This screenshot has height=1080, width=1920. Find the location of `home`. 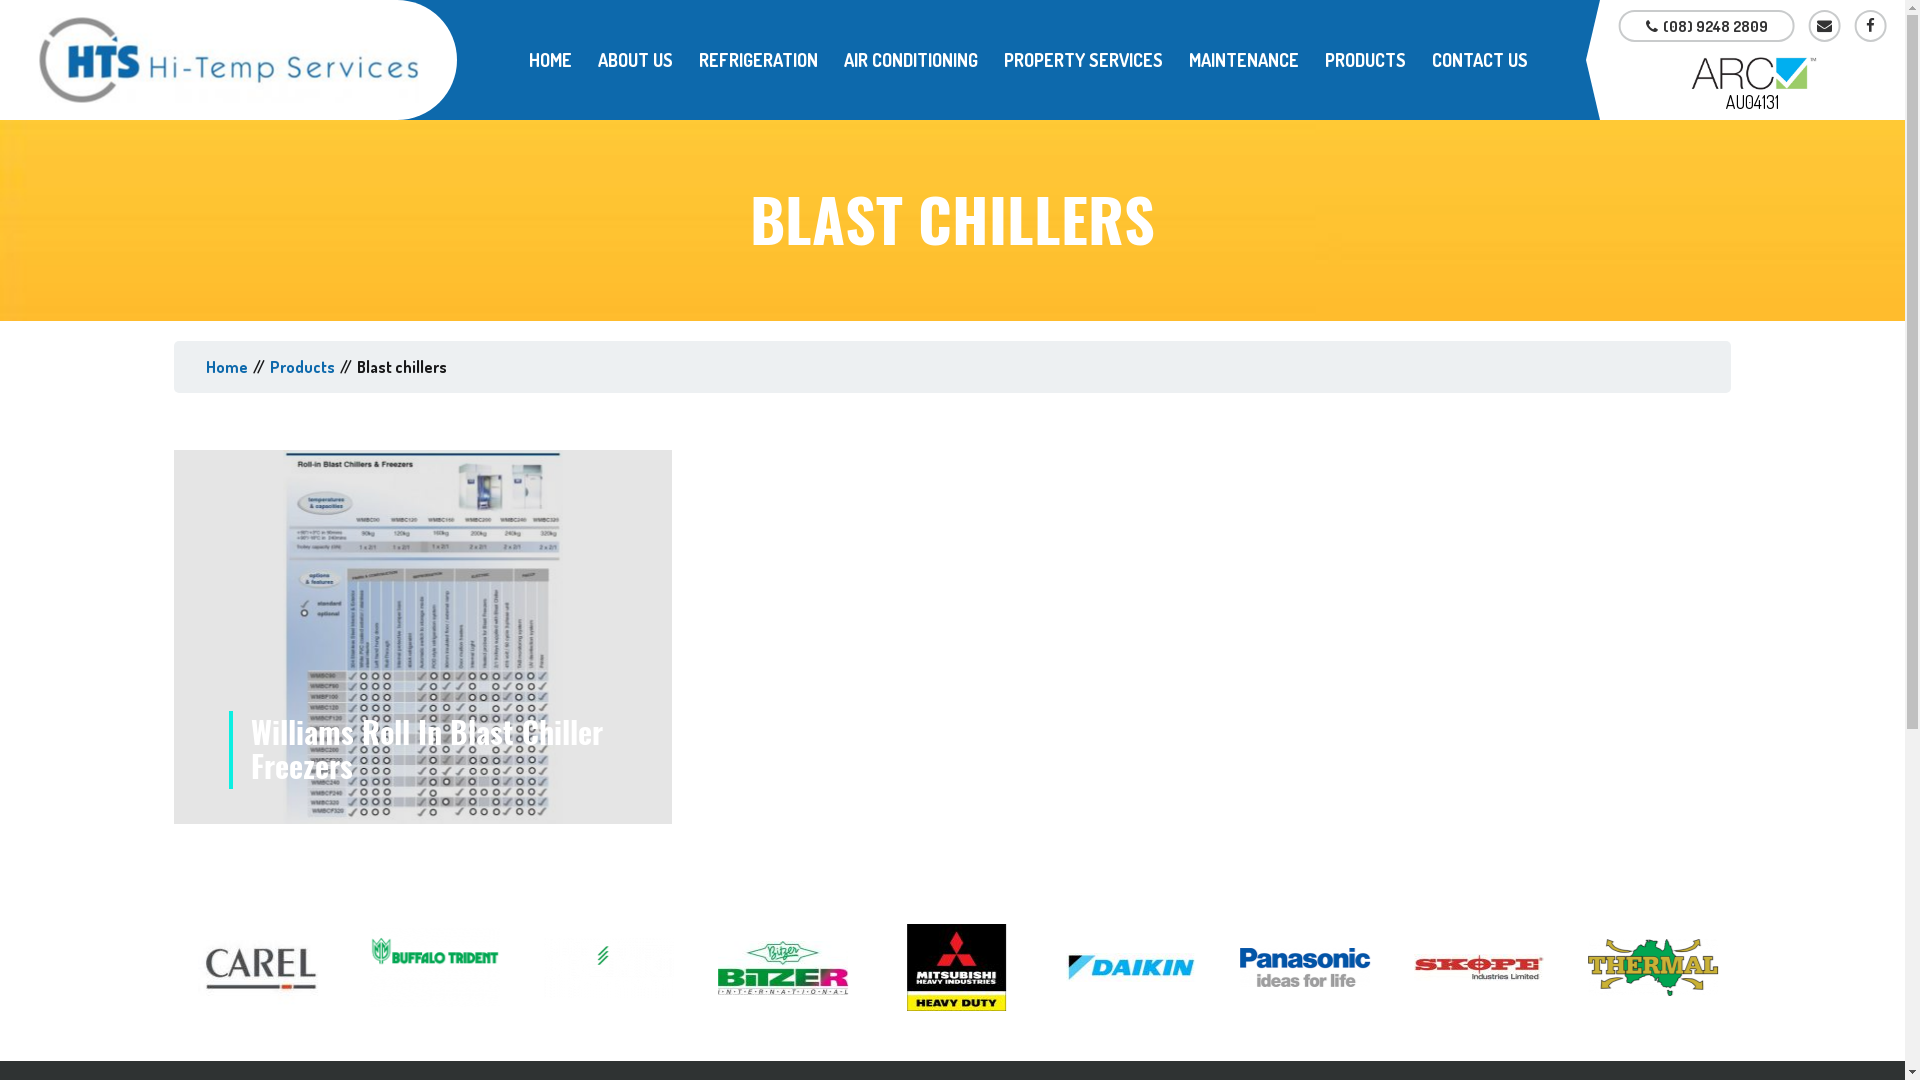

home is located at coordinates (227, 367).